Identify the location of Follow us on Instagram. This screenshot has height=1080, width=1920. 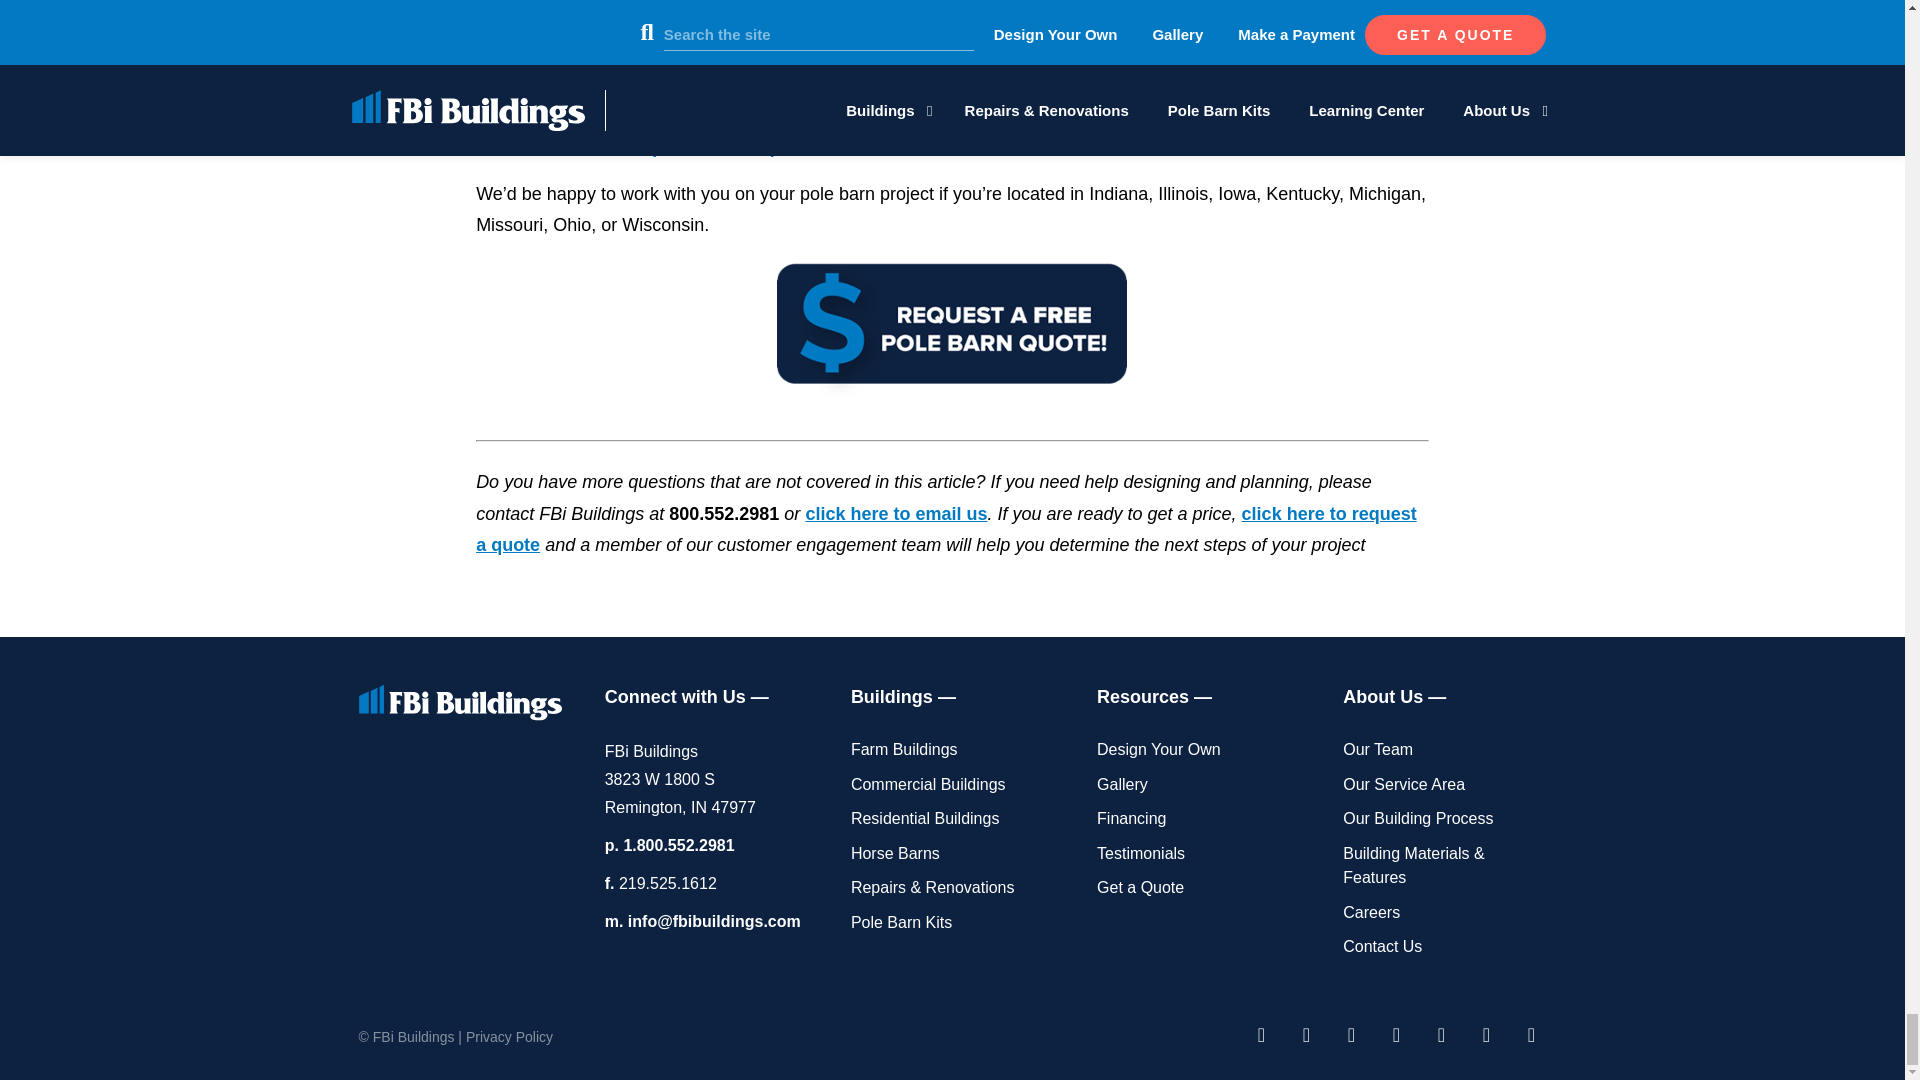
(1440, 1034).